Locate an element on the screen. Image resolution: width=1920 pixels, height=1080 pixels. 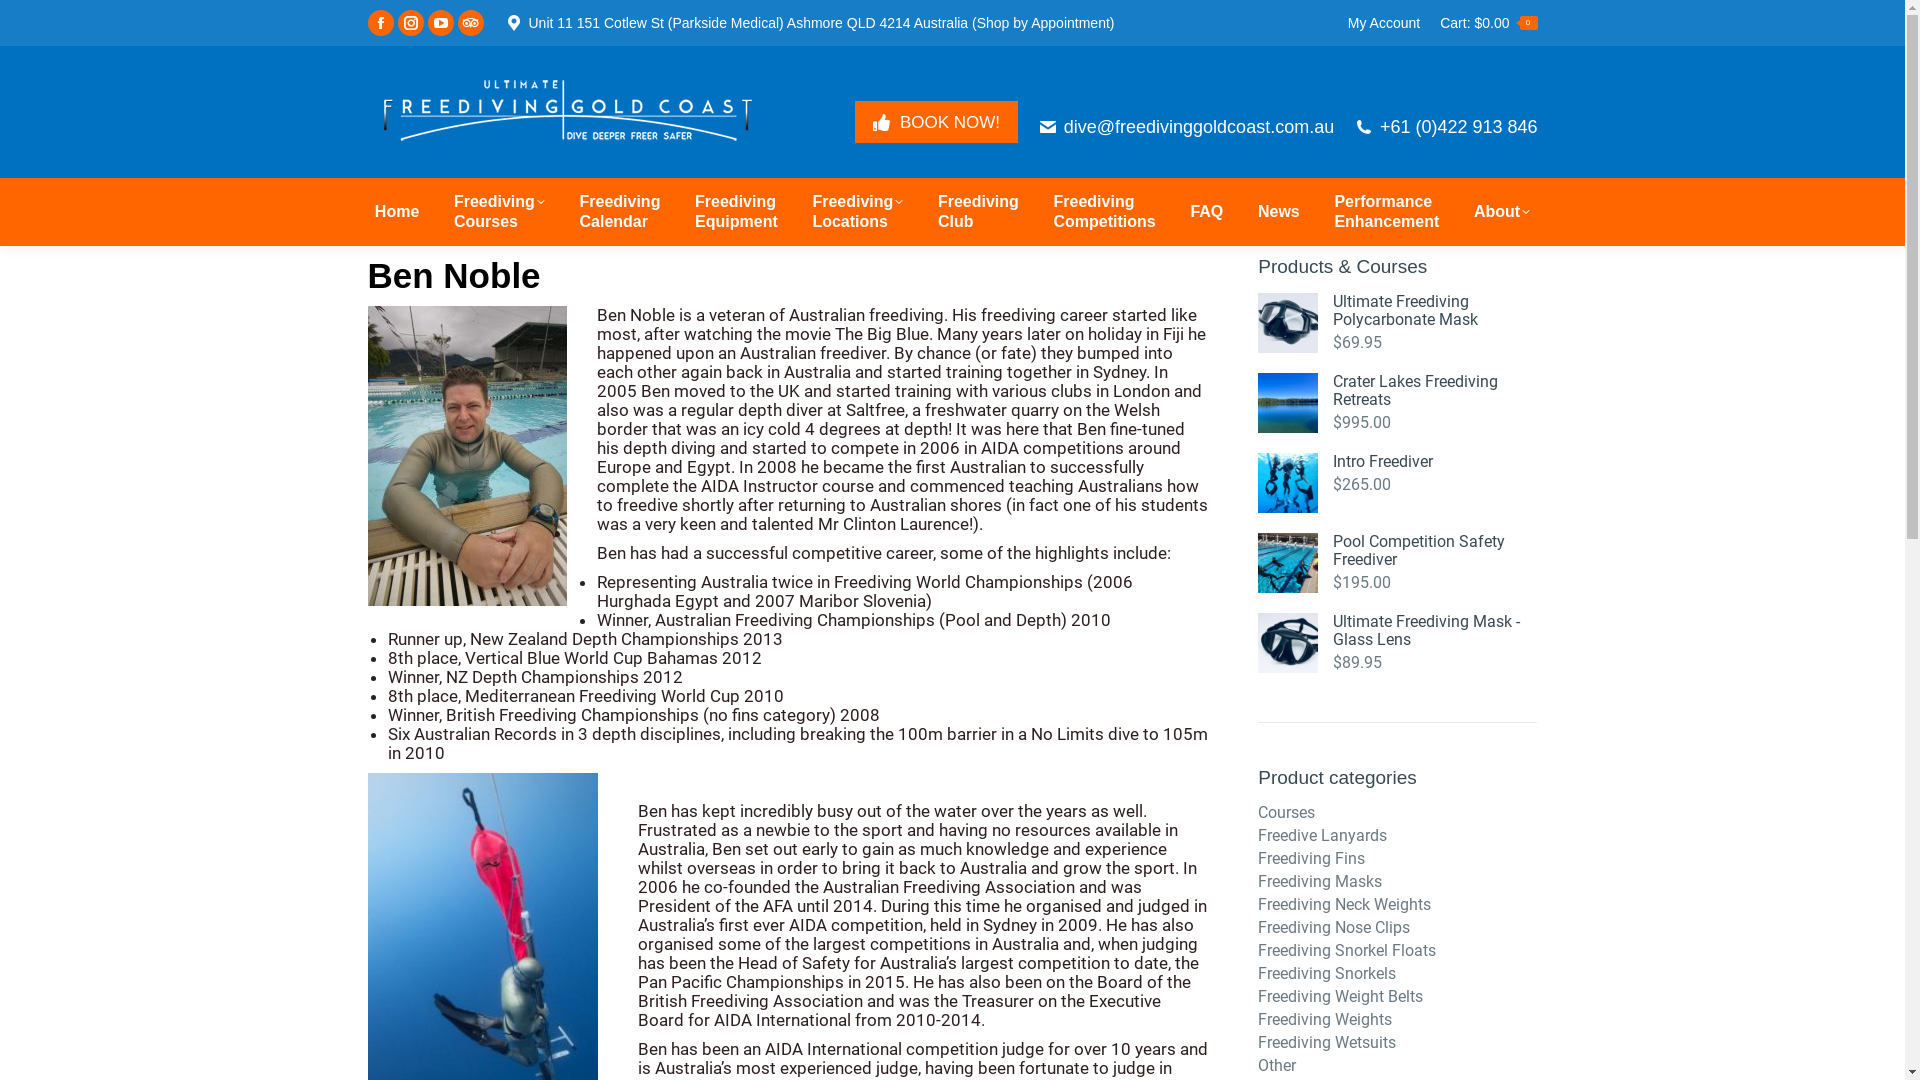
My Account is located at coordinates (1384, 23).